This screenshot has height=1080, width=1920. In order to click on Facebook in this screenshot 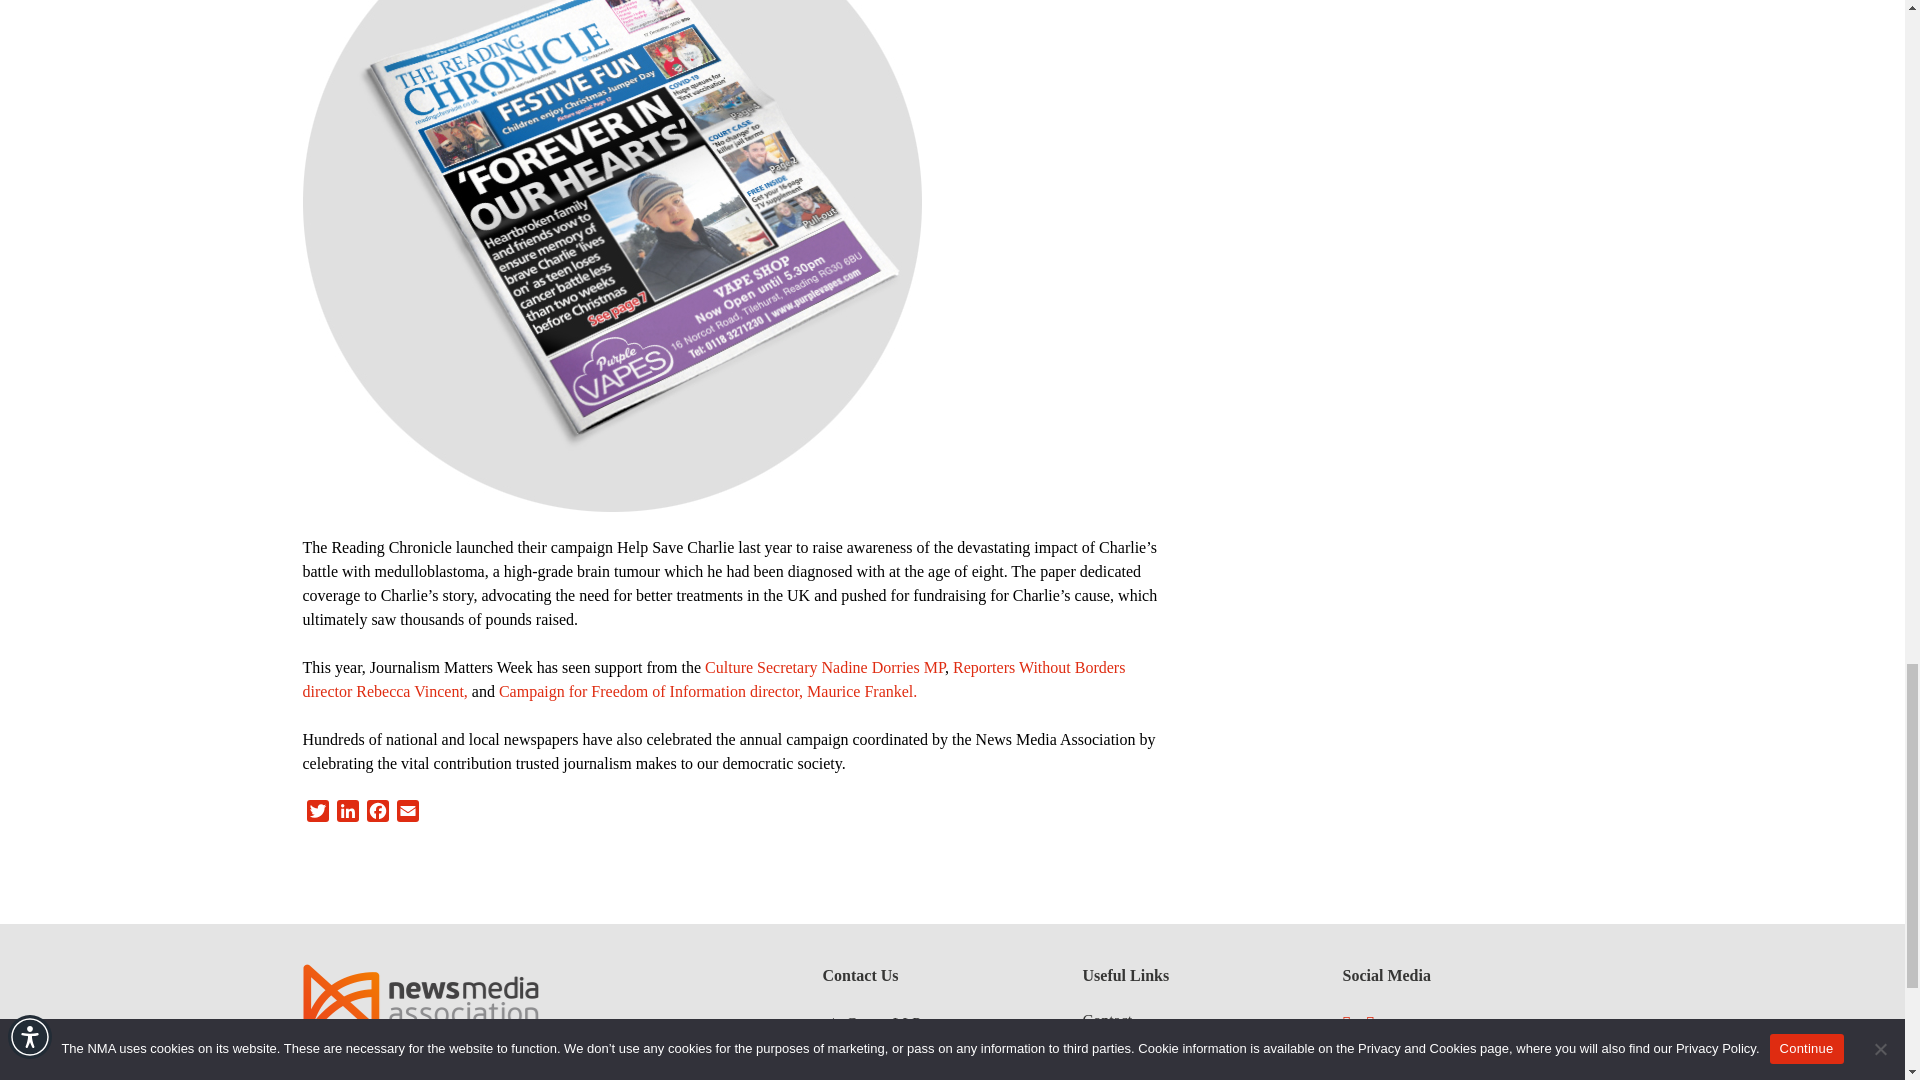, I will do `click(376, 814)`.